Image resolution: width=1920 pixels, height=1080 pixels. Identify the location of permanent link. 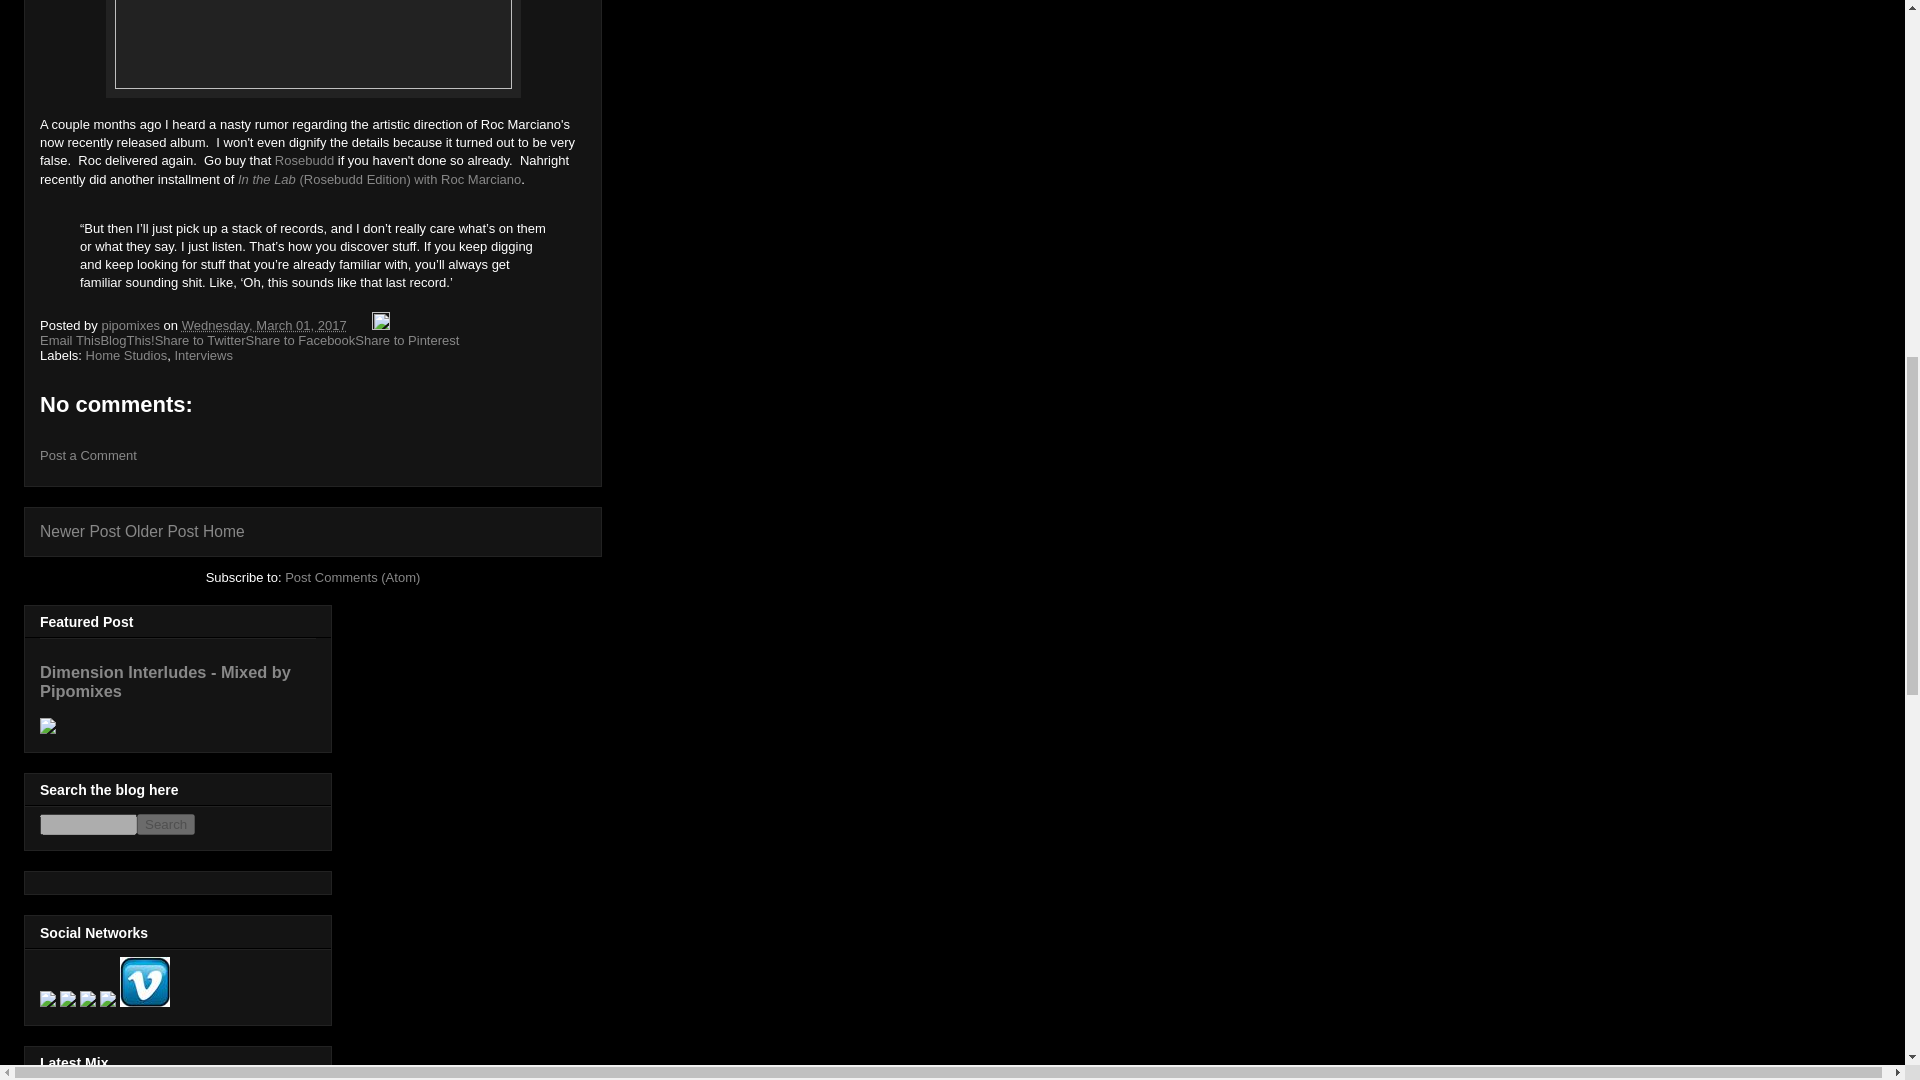
(264, 324).